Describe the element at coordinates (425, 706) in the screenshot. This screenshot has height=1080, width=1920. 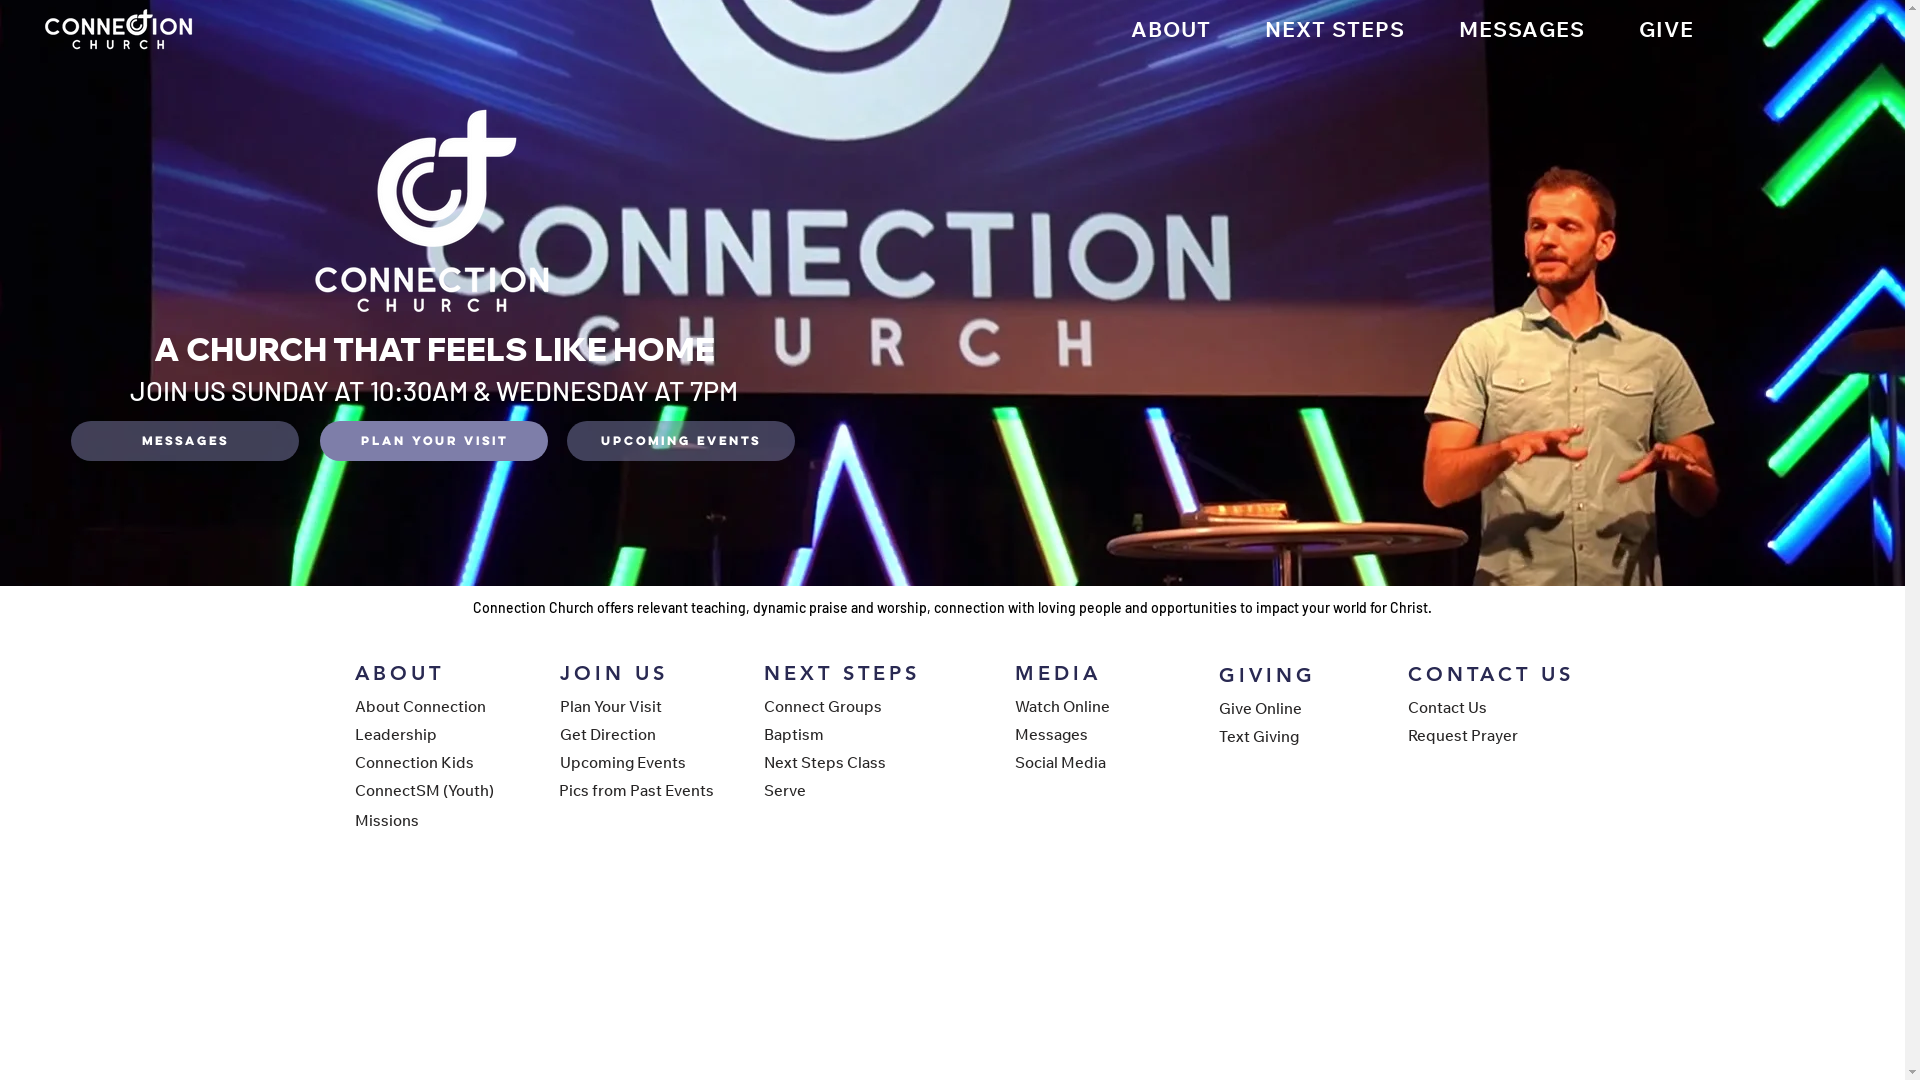
I see `About Connection` at that location.